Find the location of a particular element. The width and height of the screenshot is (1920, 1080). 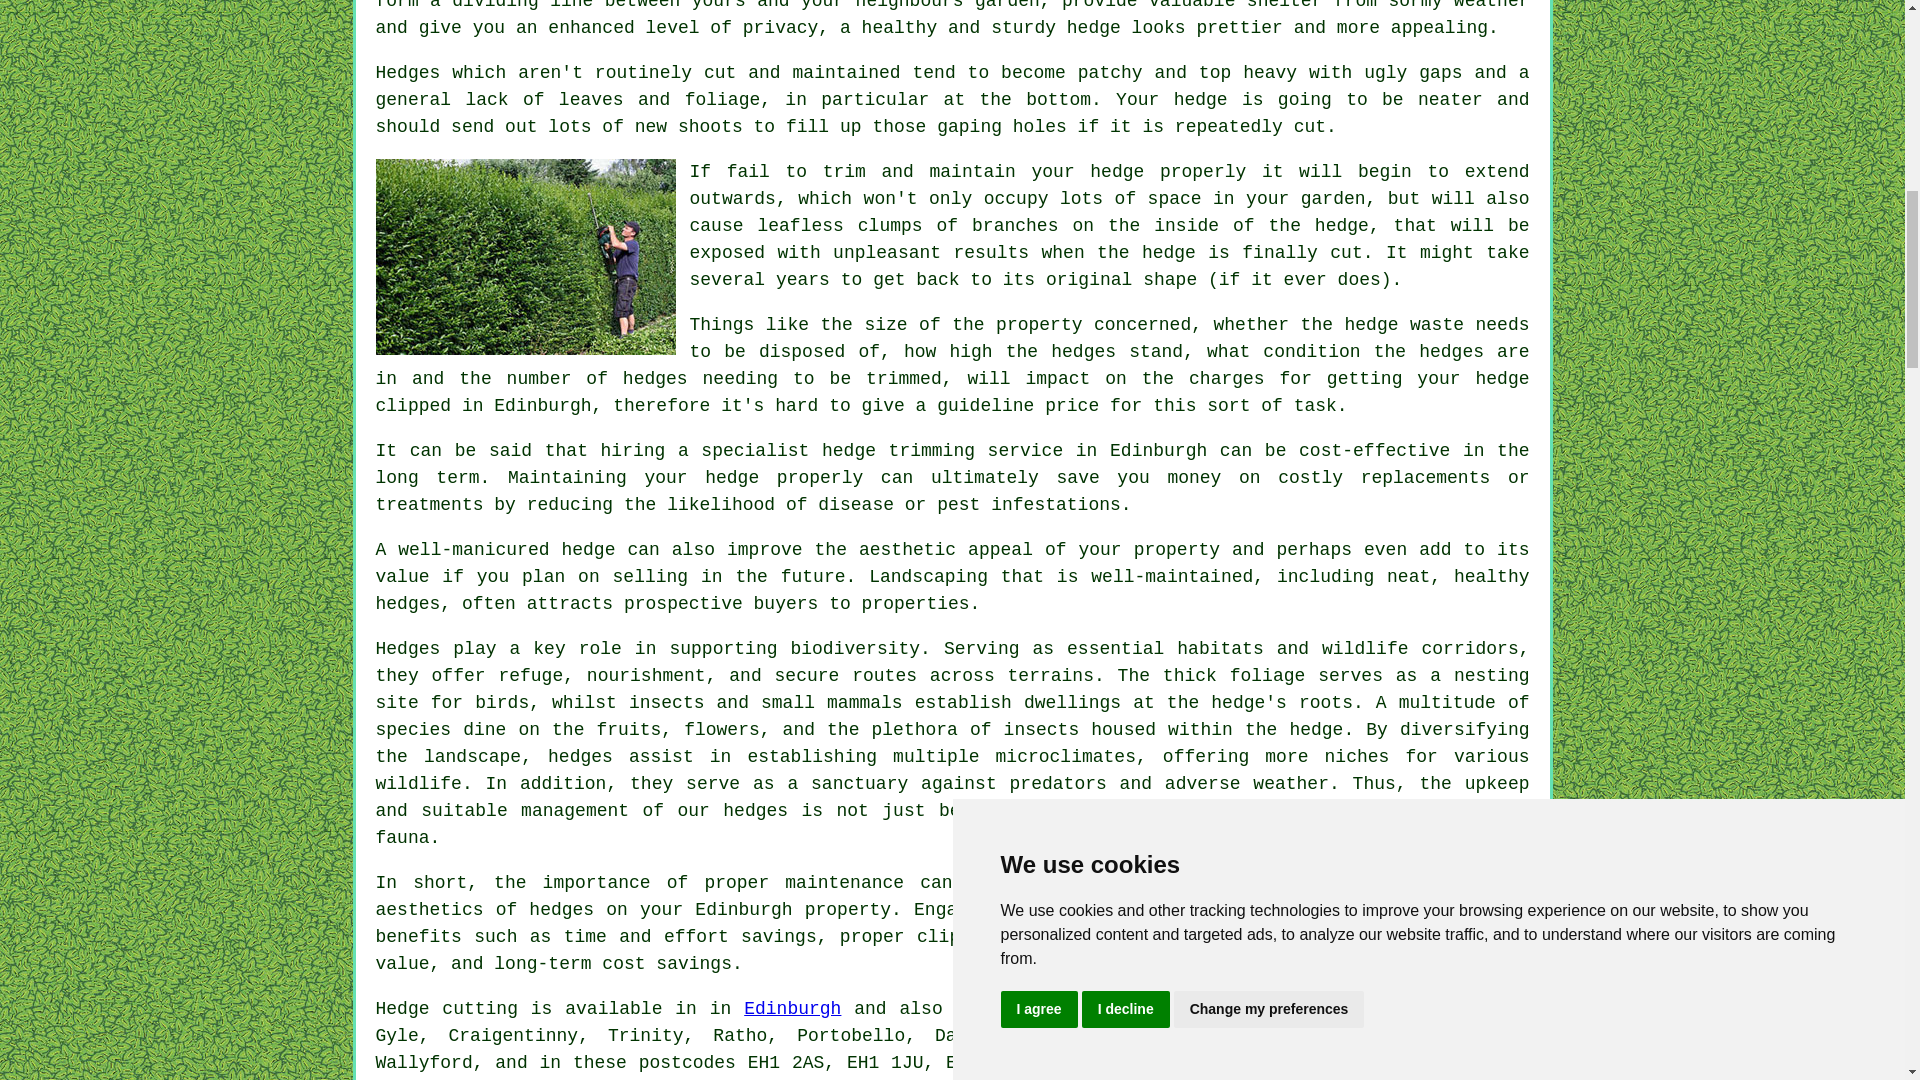

hedges is located at coordinates (755, 810).